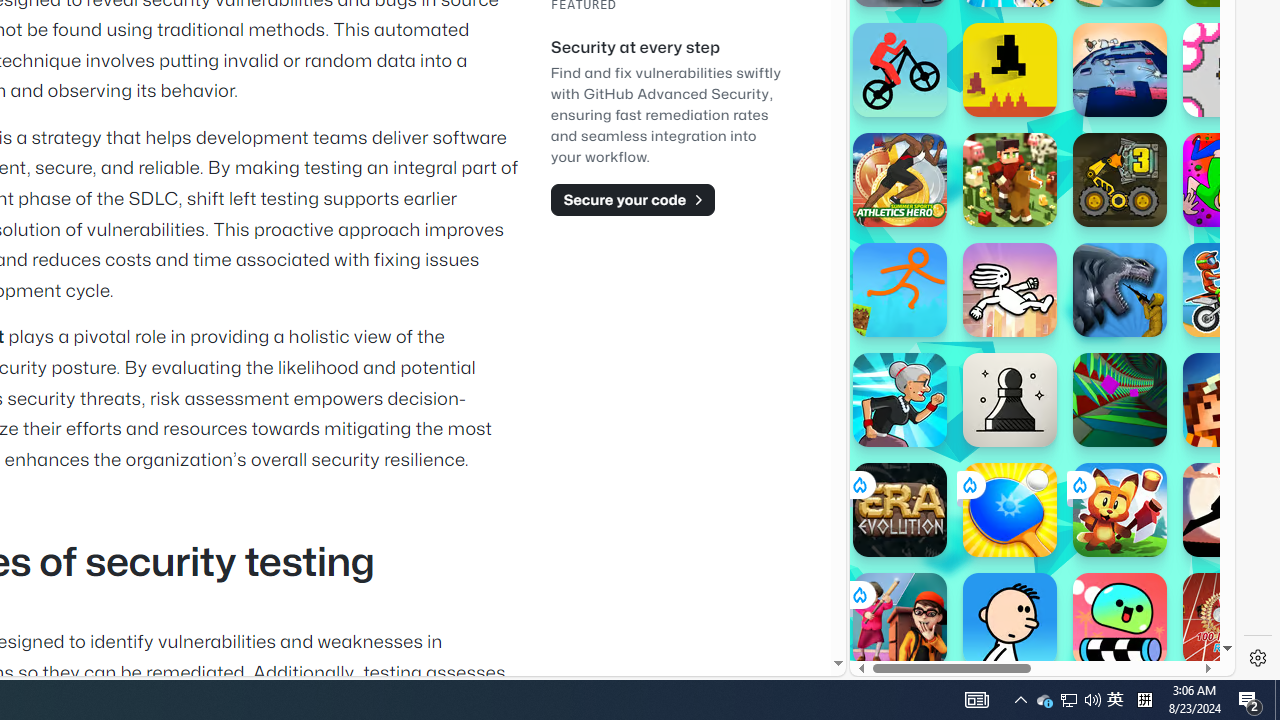 This screenshot has width=1280, height=720. What do you see at coordinates (900, 510) in the screenshot?
I see `Era: Evolution Era: Evolution` at bounding box center [900, 510].